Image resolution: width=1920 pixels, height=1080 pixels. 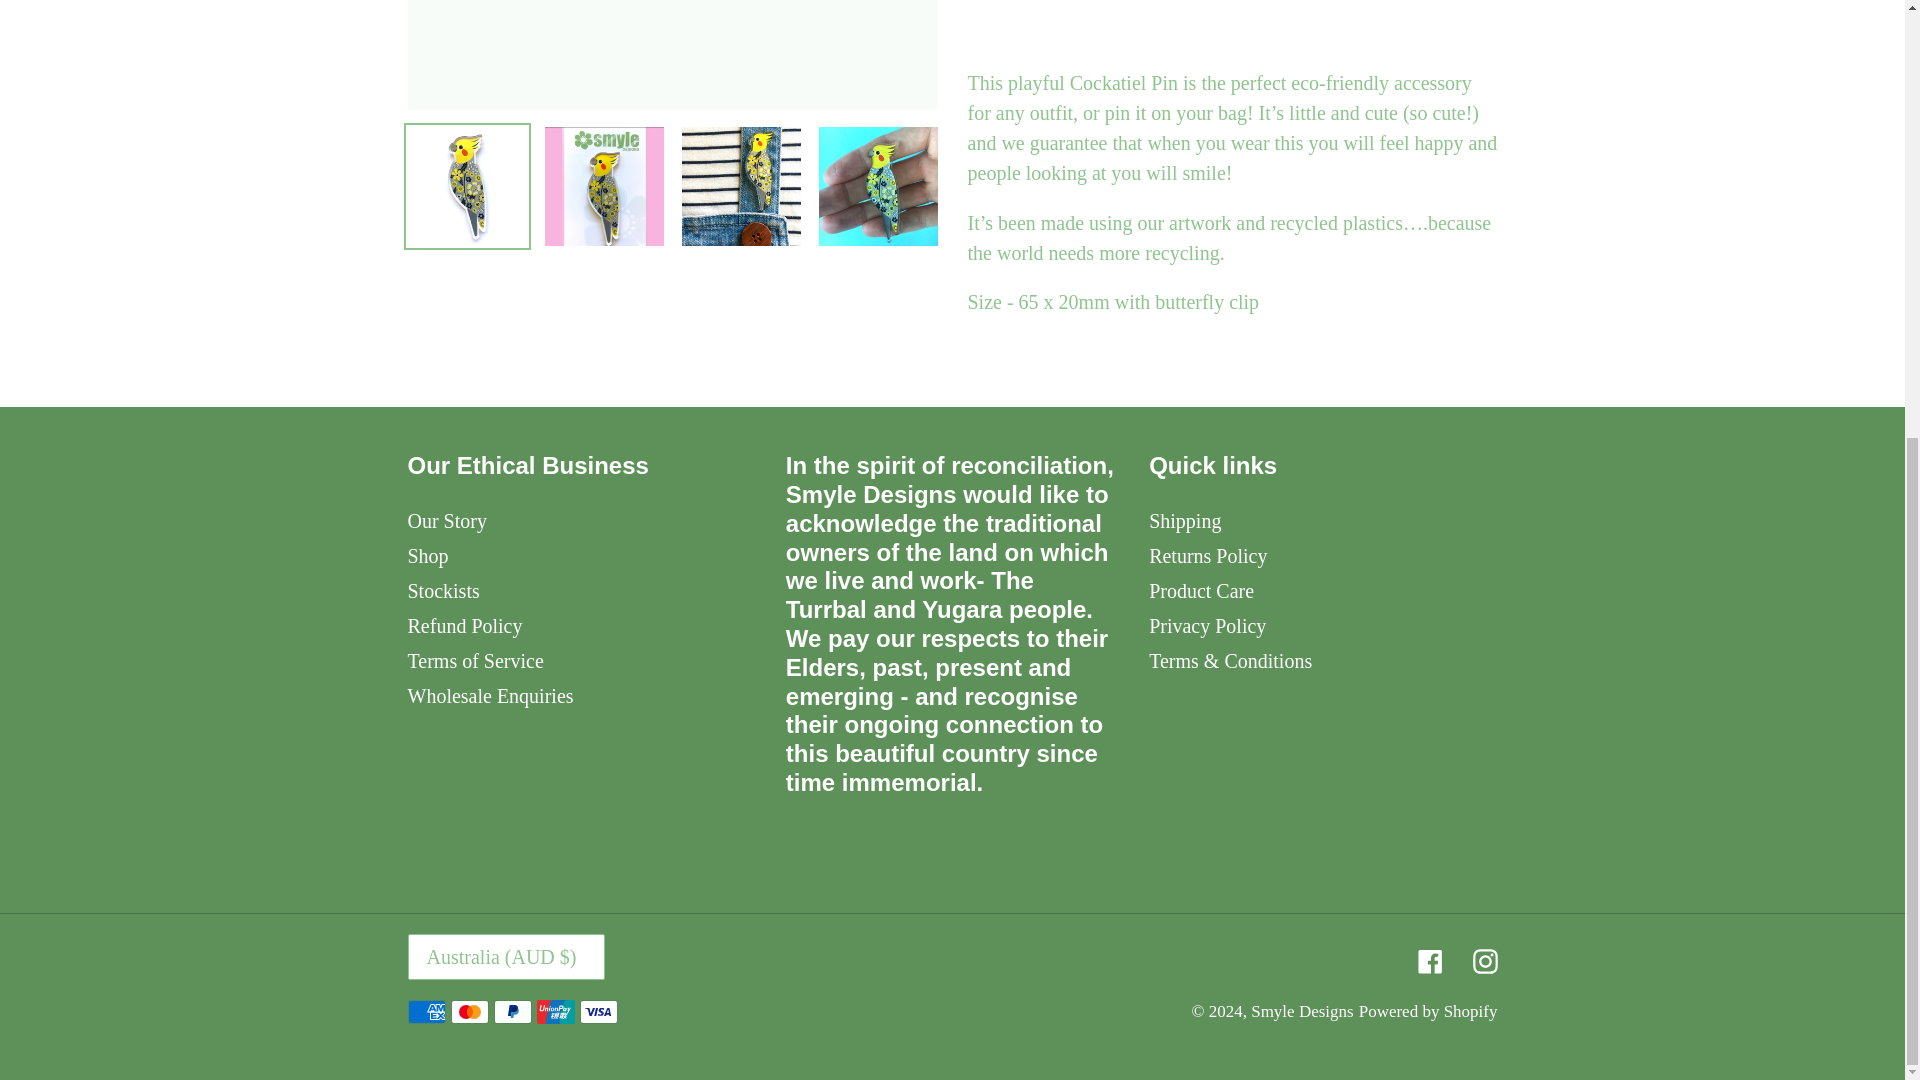 I want to click on Shop, so click(x=428, y=556).